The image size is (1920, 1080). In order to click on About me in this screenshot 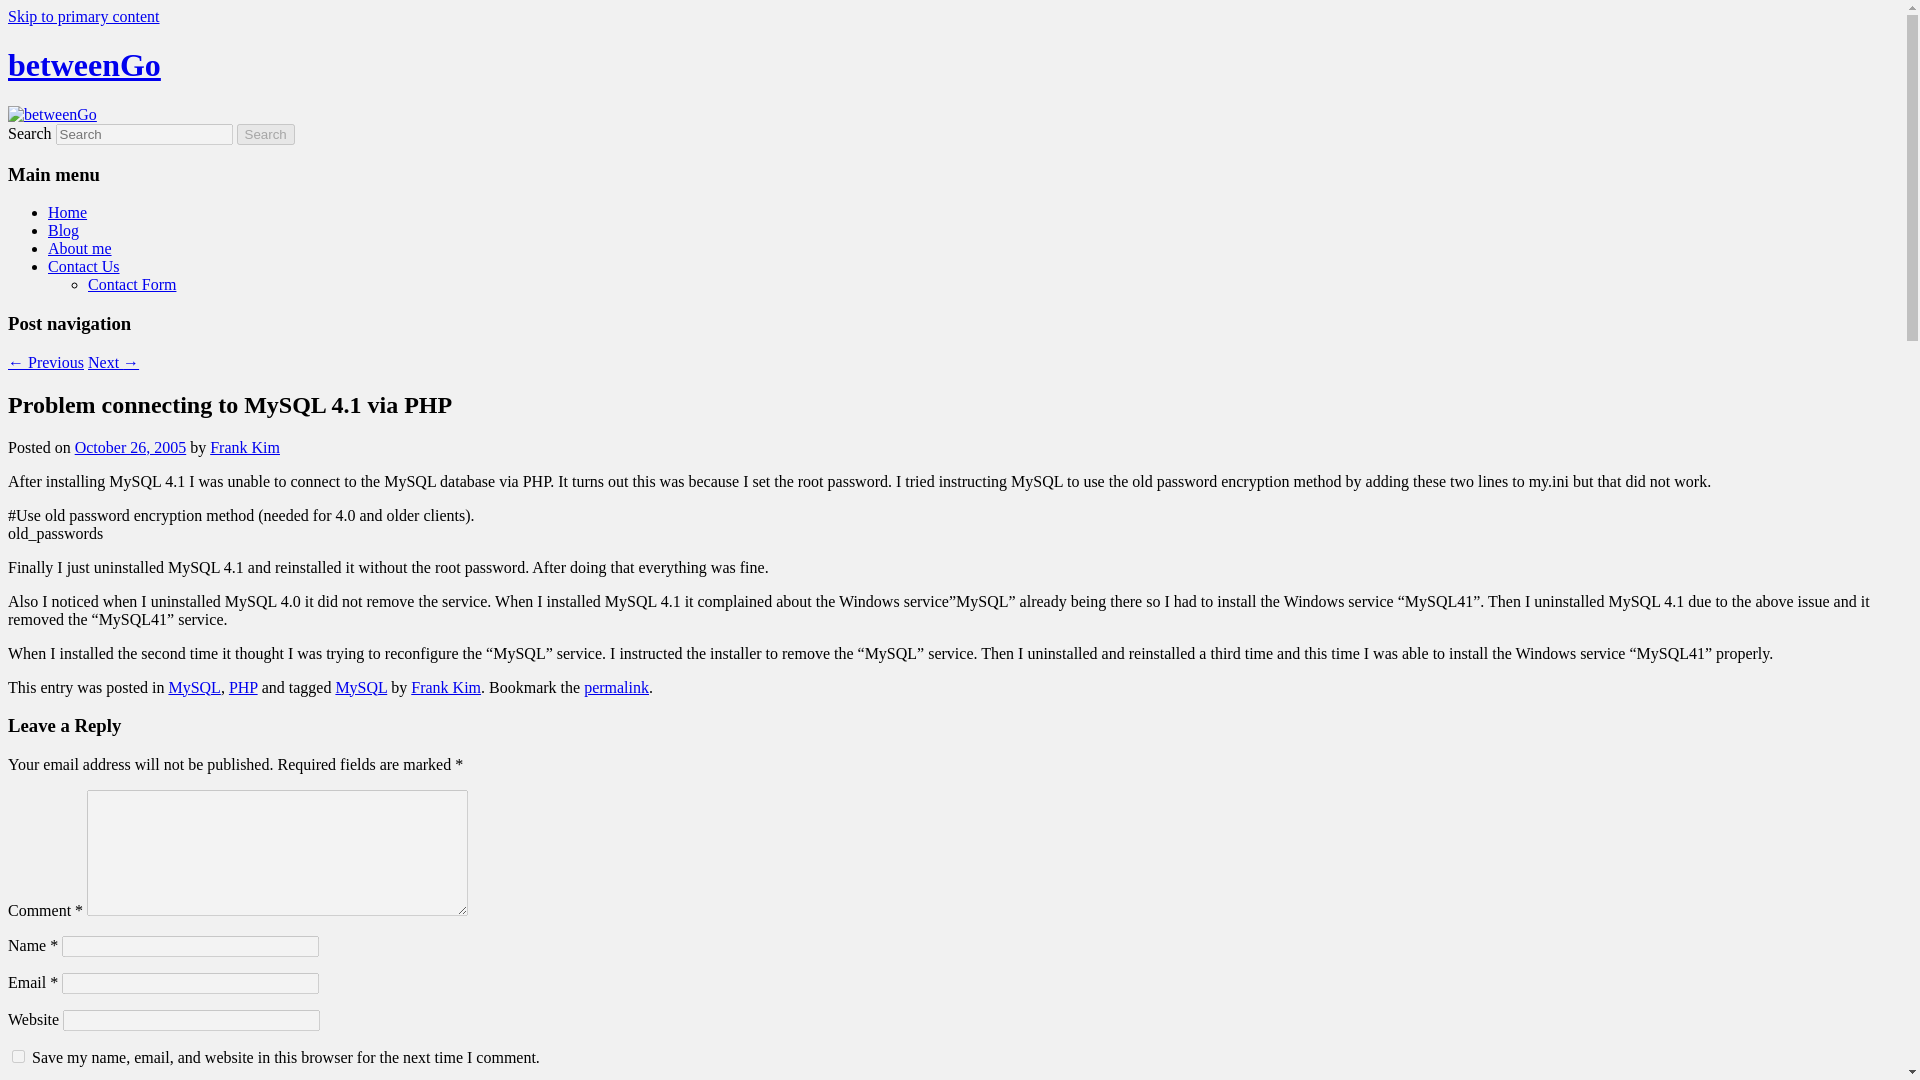, I will do `click(80, 248)`.